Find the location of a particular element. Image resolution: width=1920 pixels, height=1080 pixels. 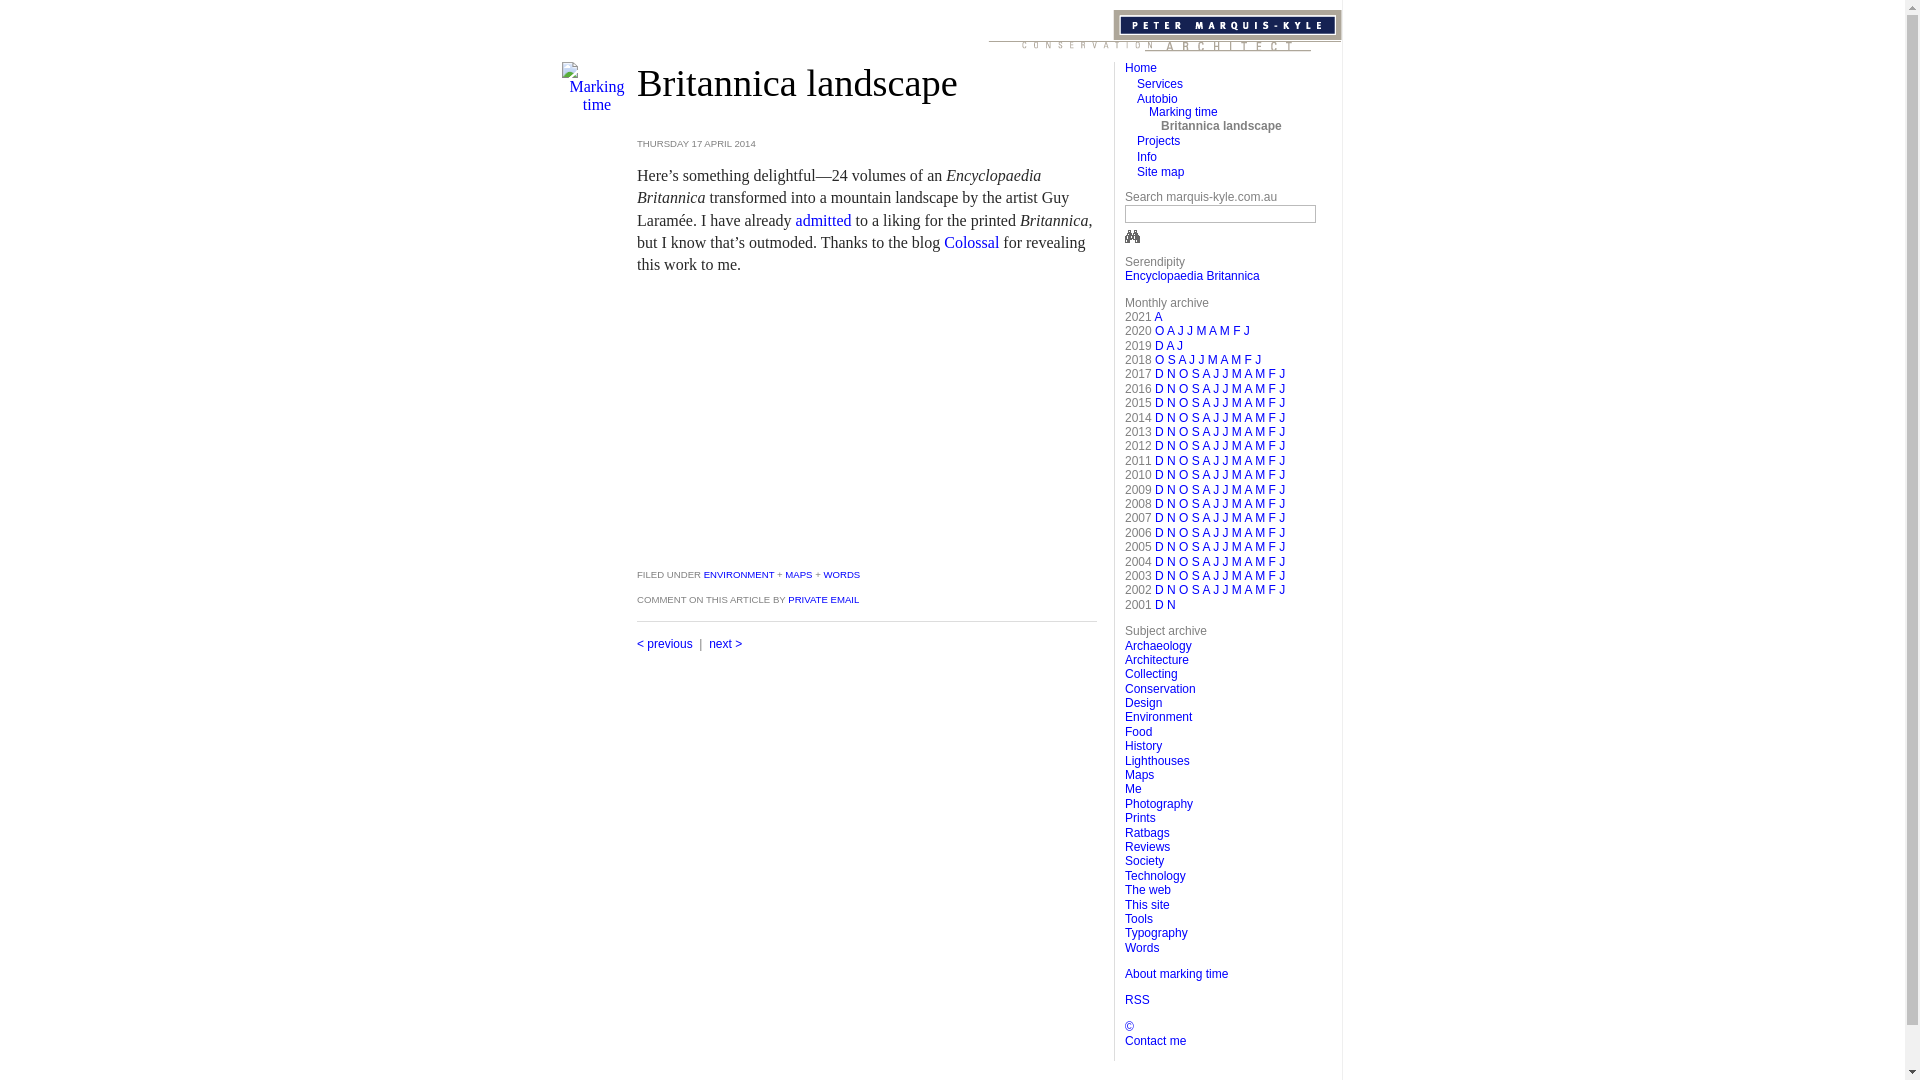

J is located at coordinates (1181, 331).